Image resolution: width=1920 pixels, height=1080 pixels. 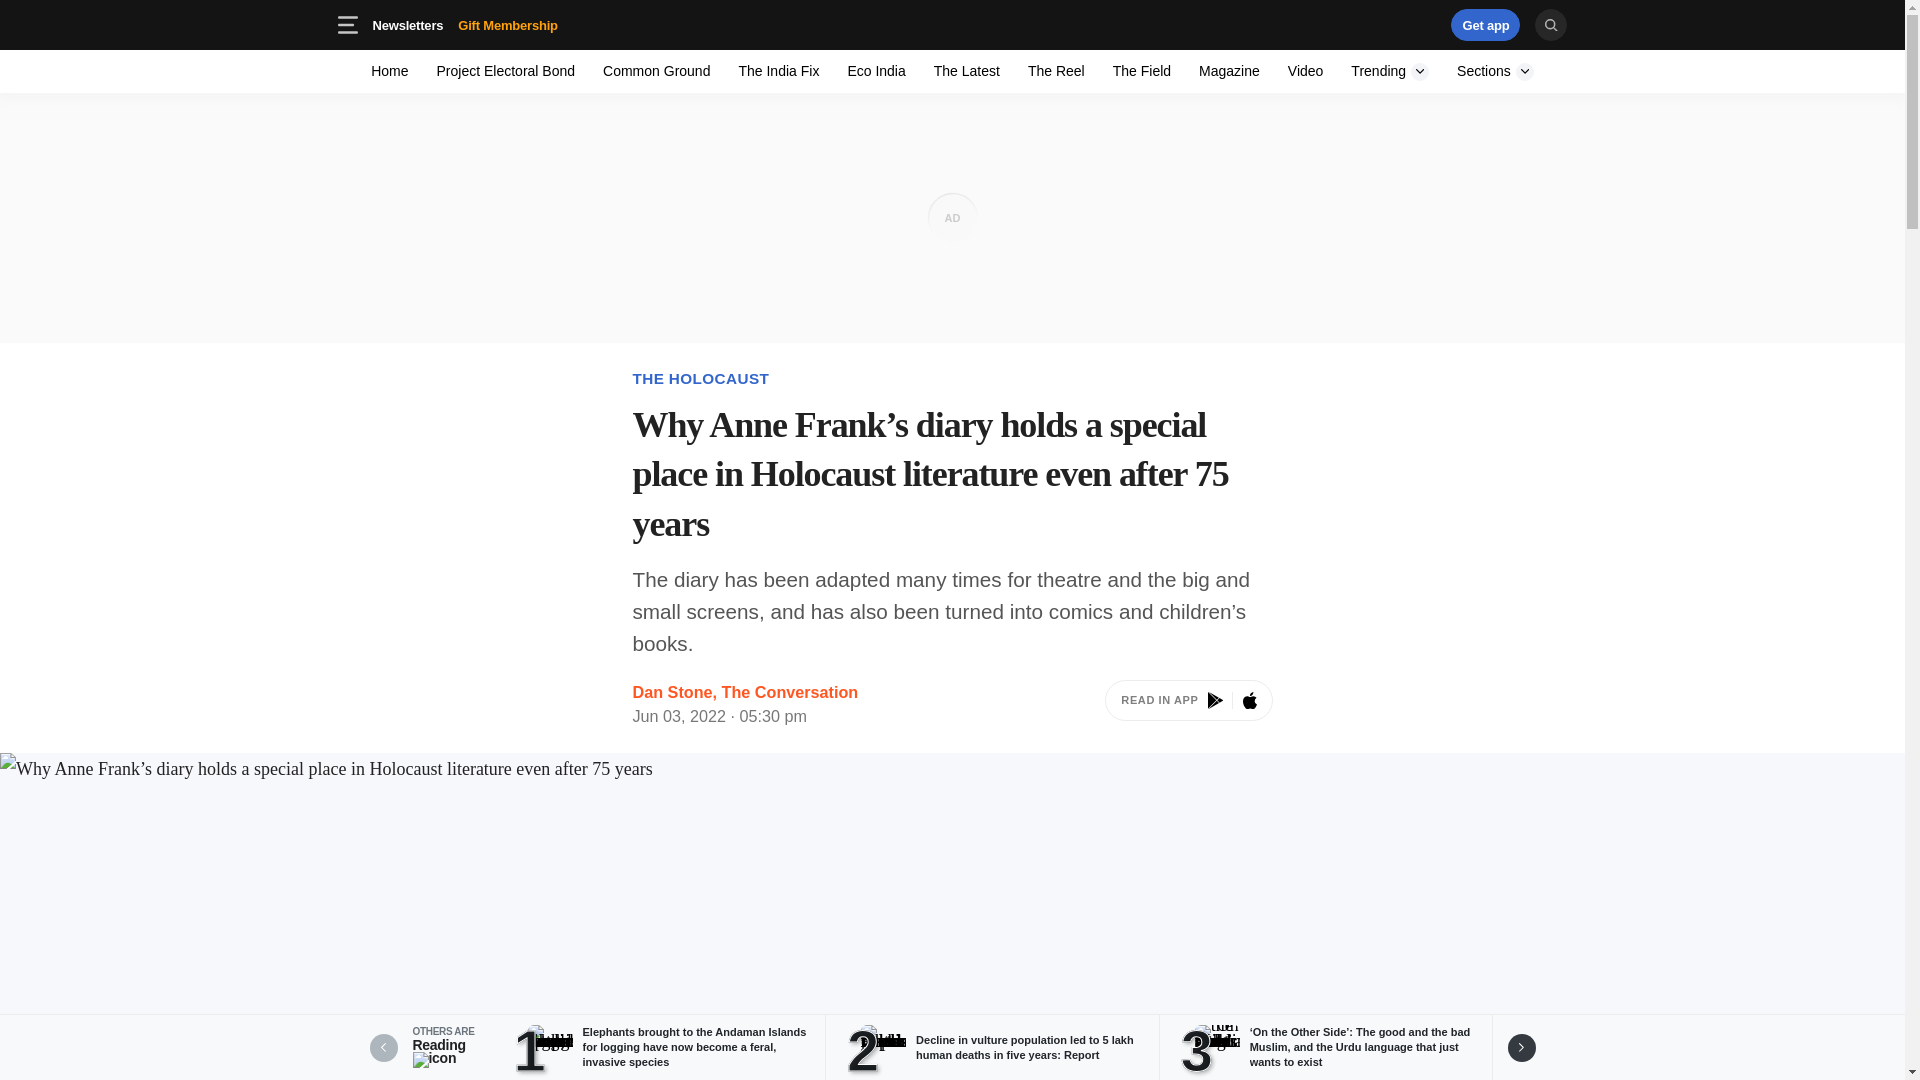 What do you see at coordinates (506, 70) in the screenshot?
I see `Get app` at bounding box center [506, 70].